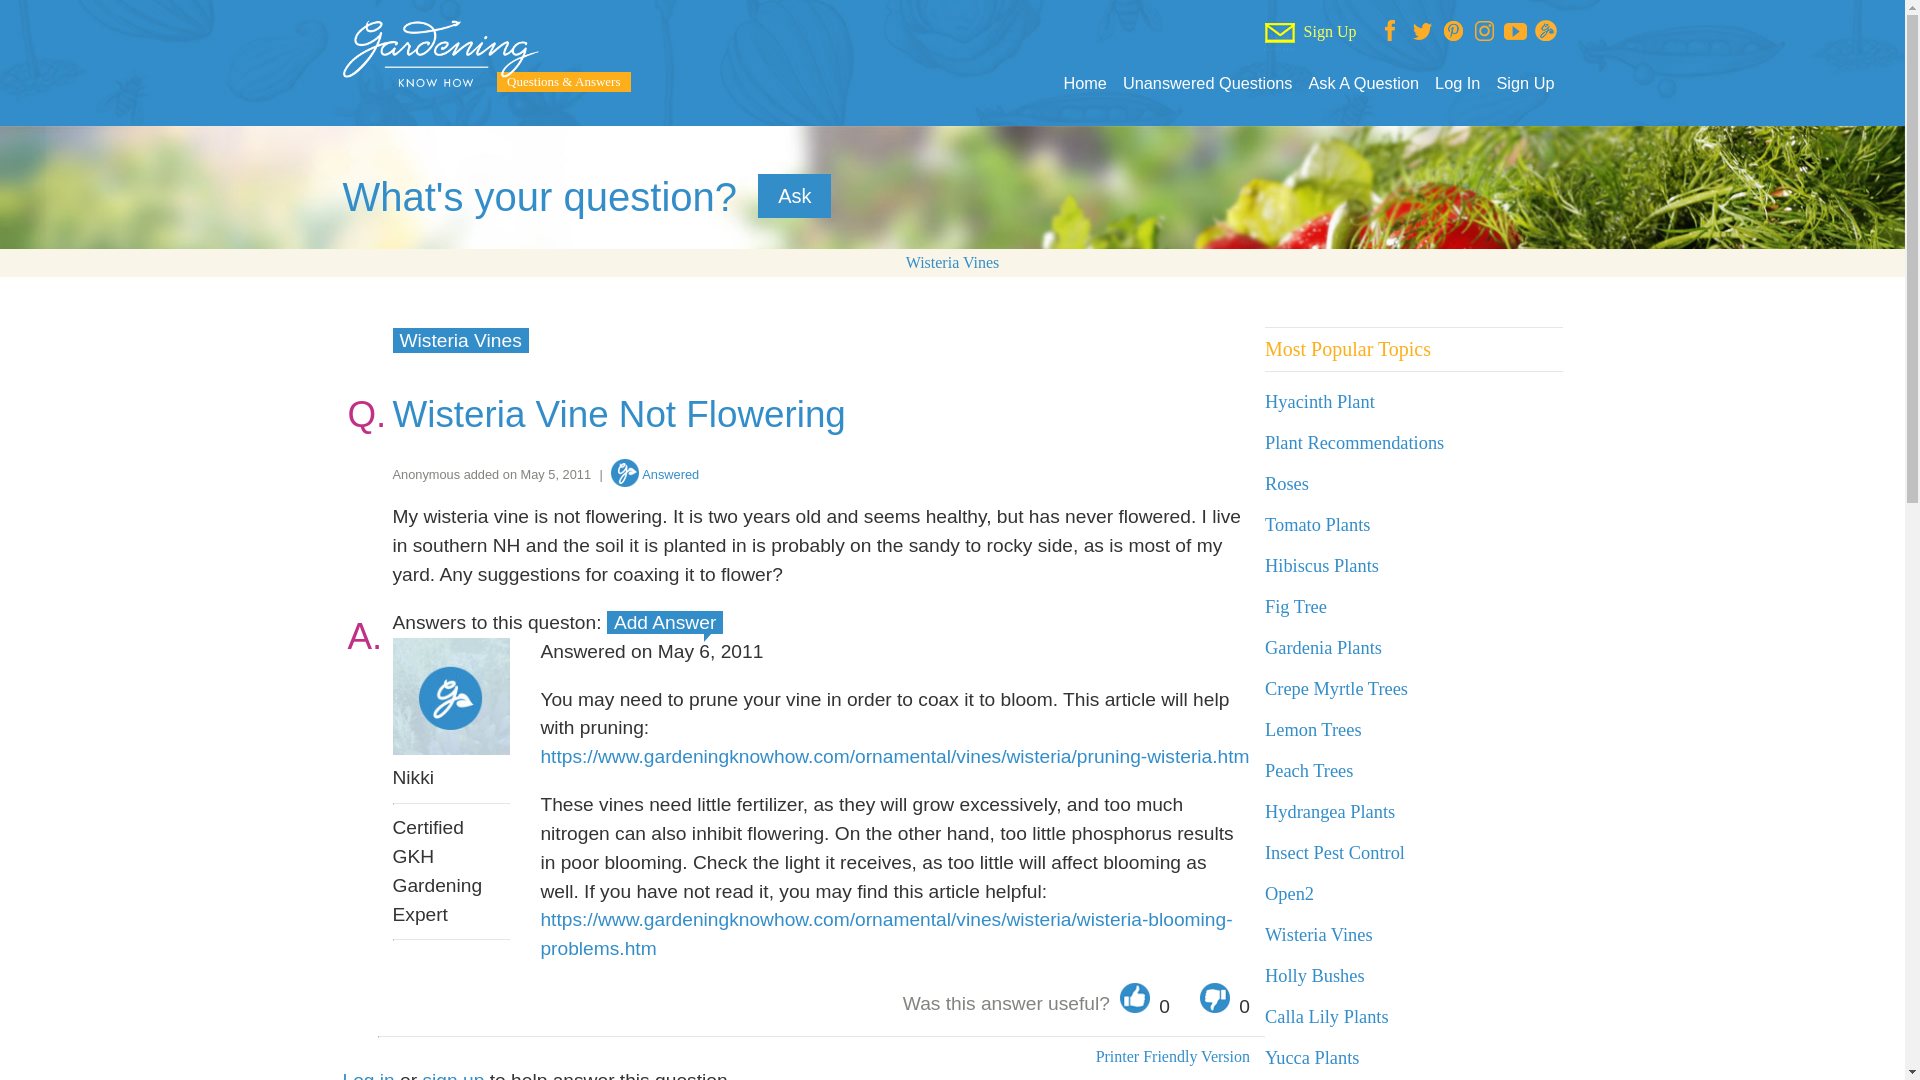  I want to click on Answered, so click(654, 474).